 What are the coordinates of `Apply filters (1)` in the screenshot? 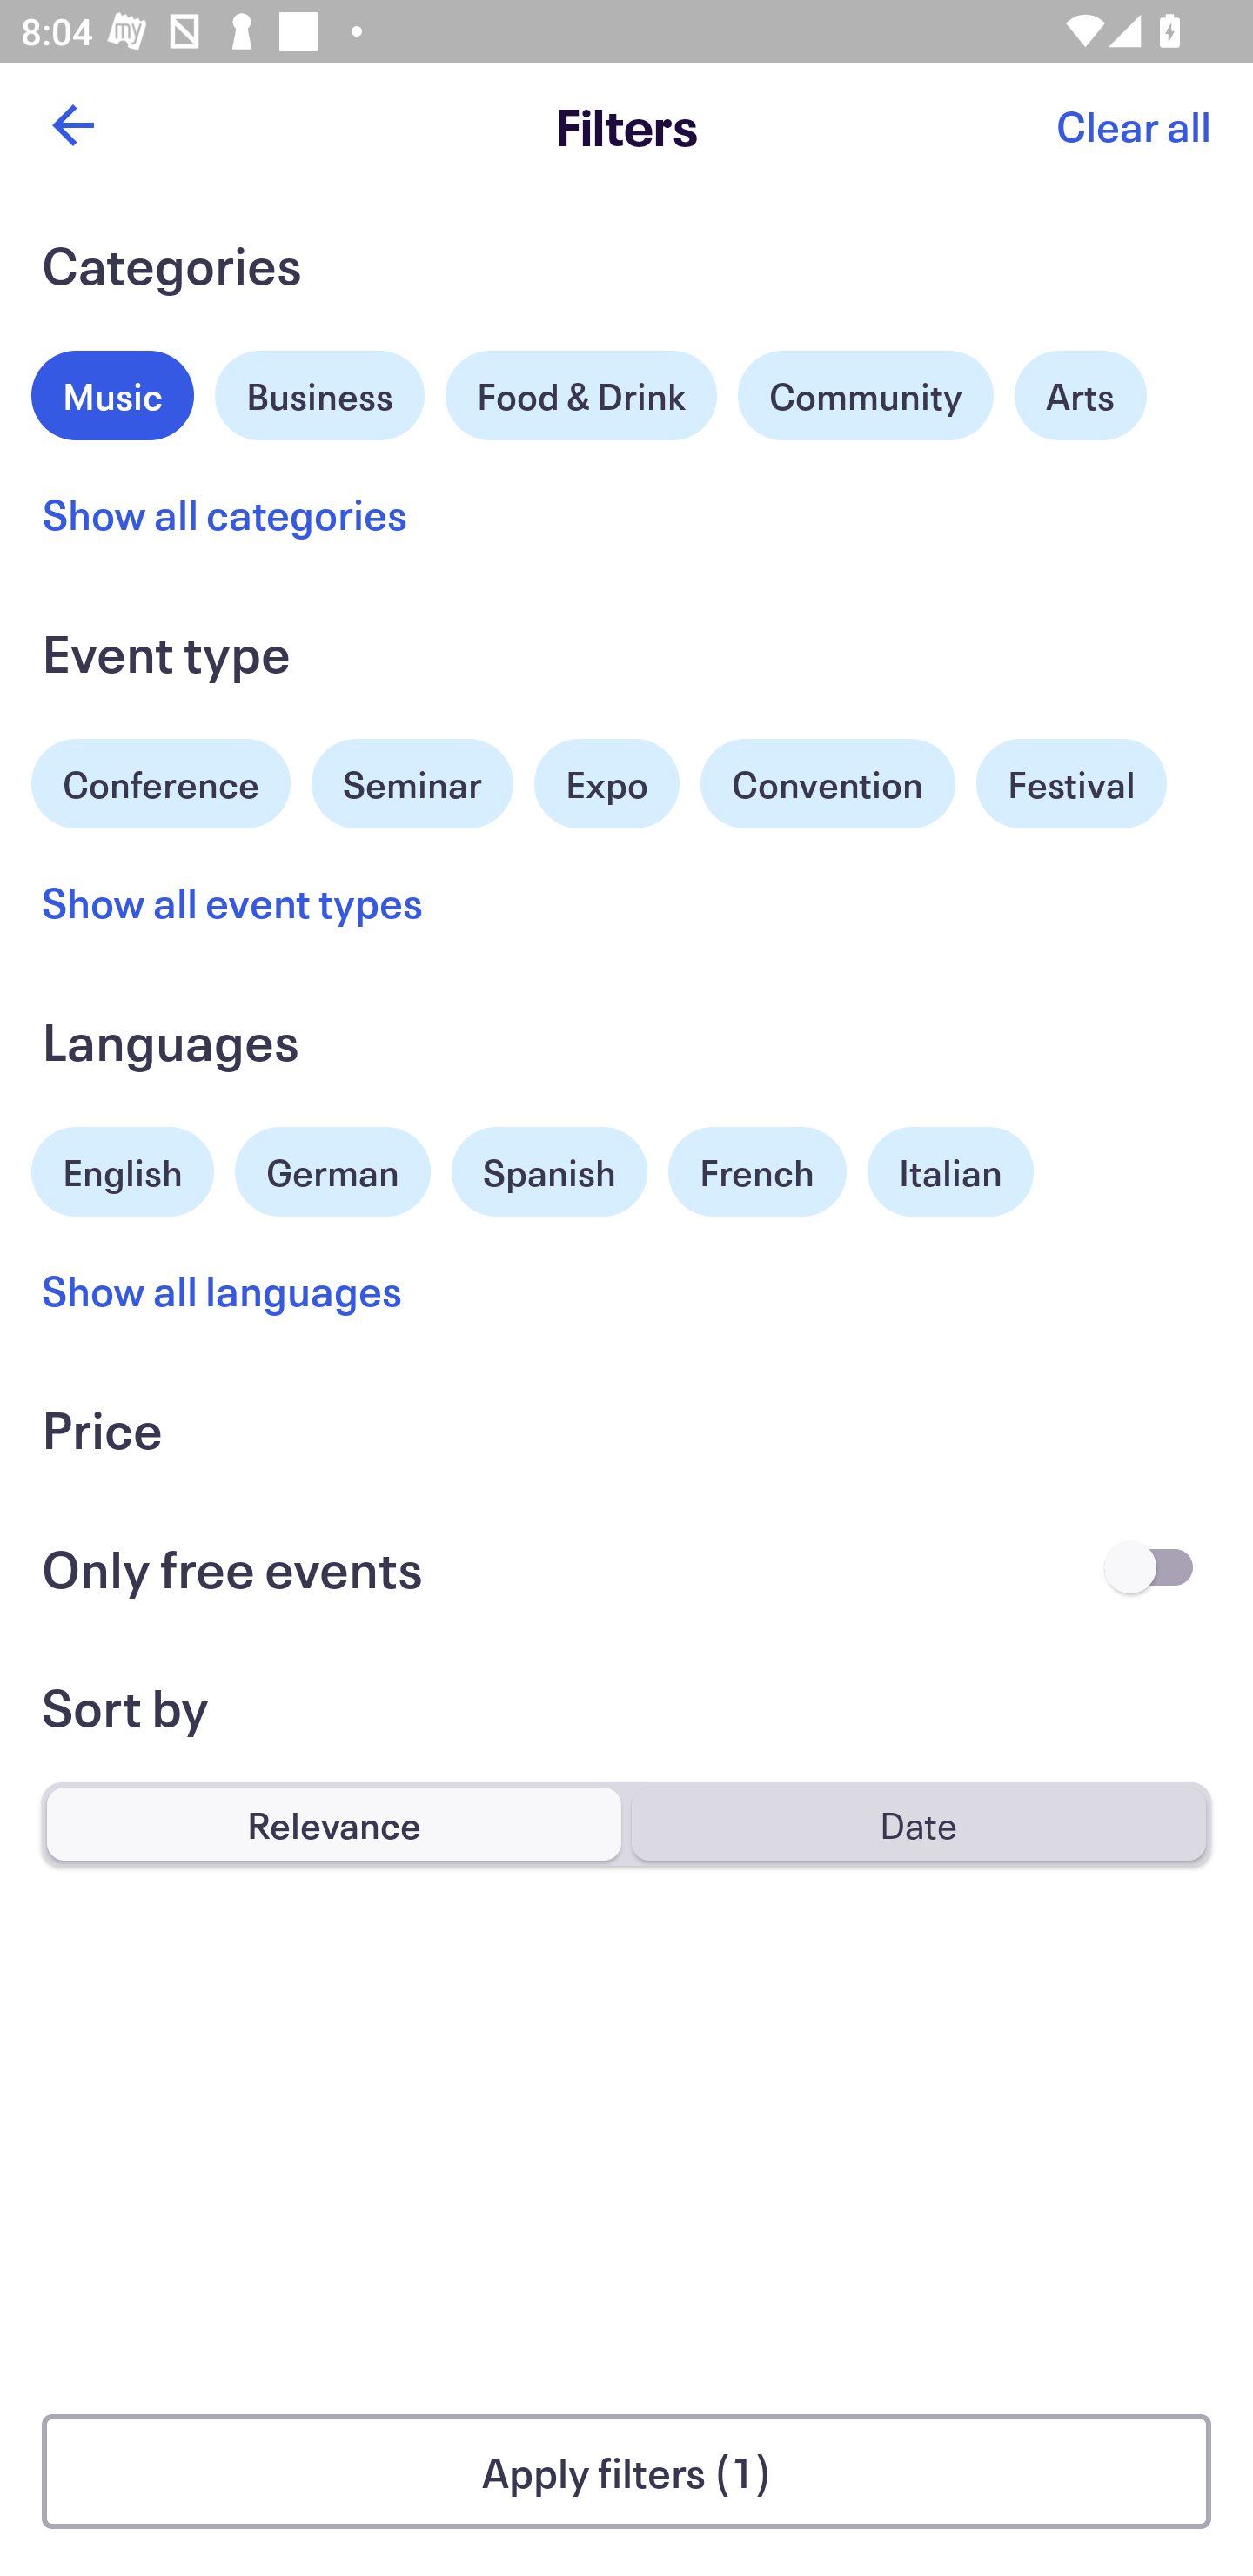 It's located at (626, 2472).